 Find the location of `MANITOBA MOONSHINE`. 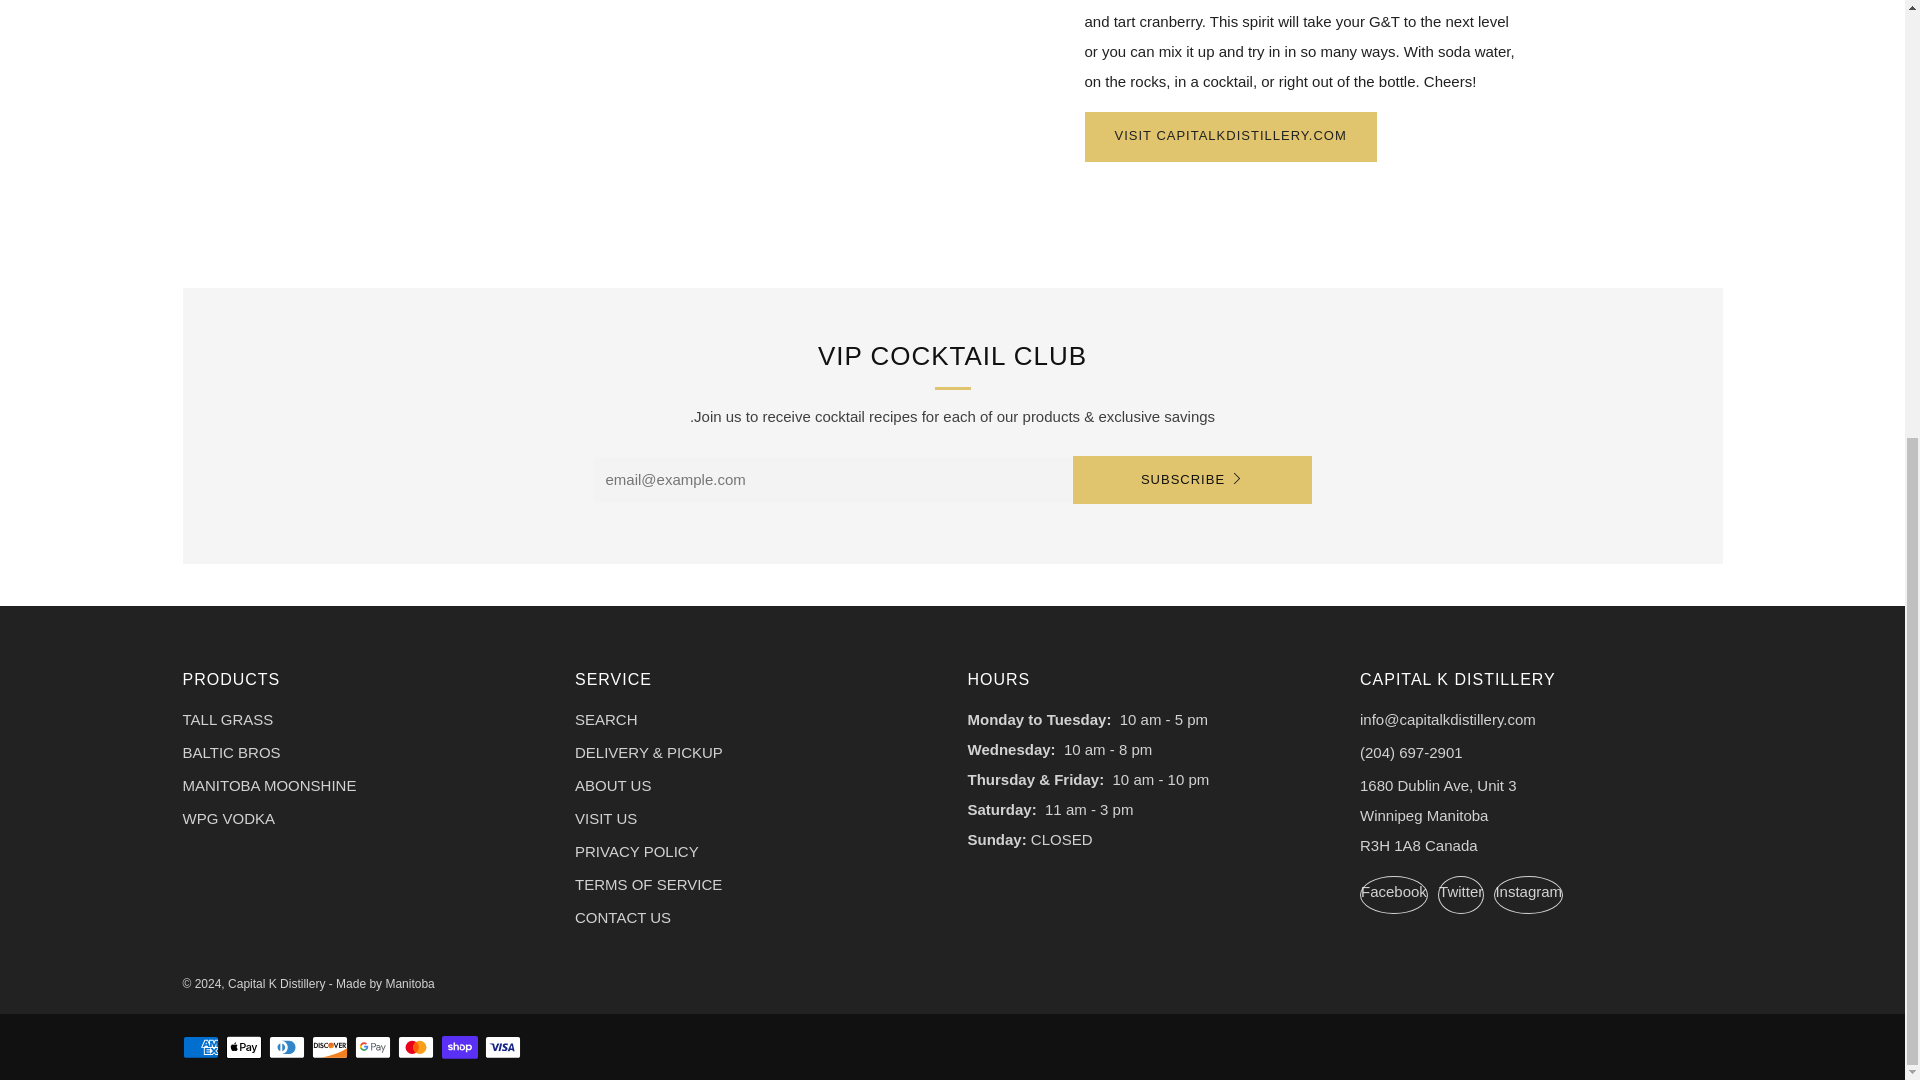

MANITOBA MOONSHINE is located at coordinates (268, 784).